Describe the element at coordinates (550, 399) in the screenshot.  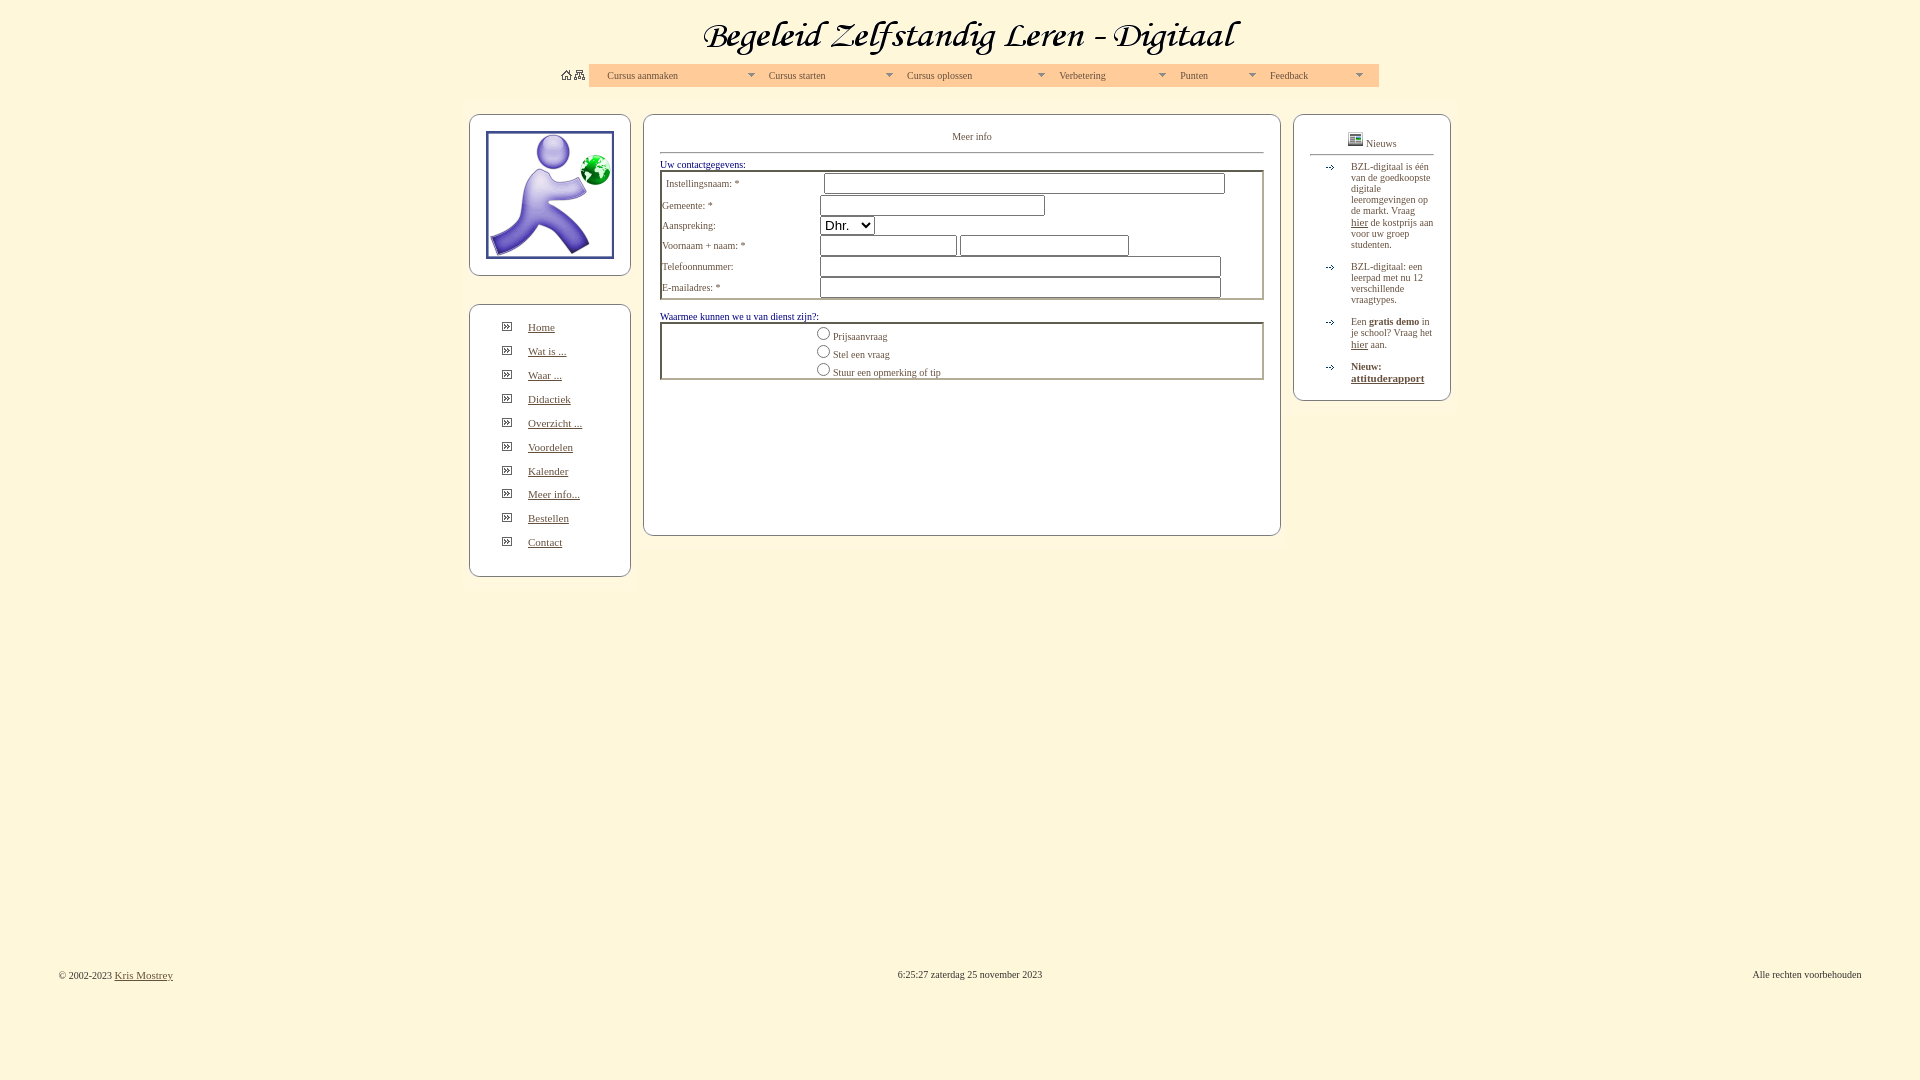
I see `Didactiek` at that location.